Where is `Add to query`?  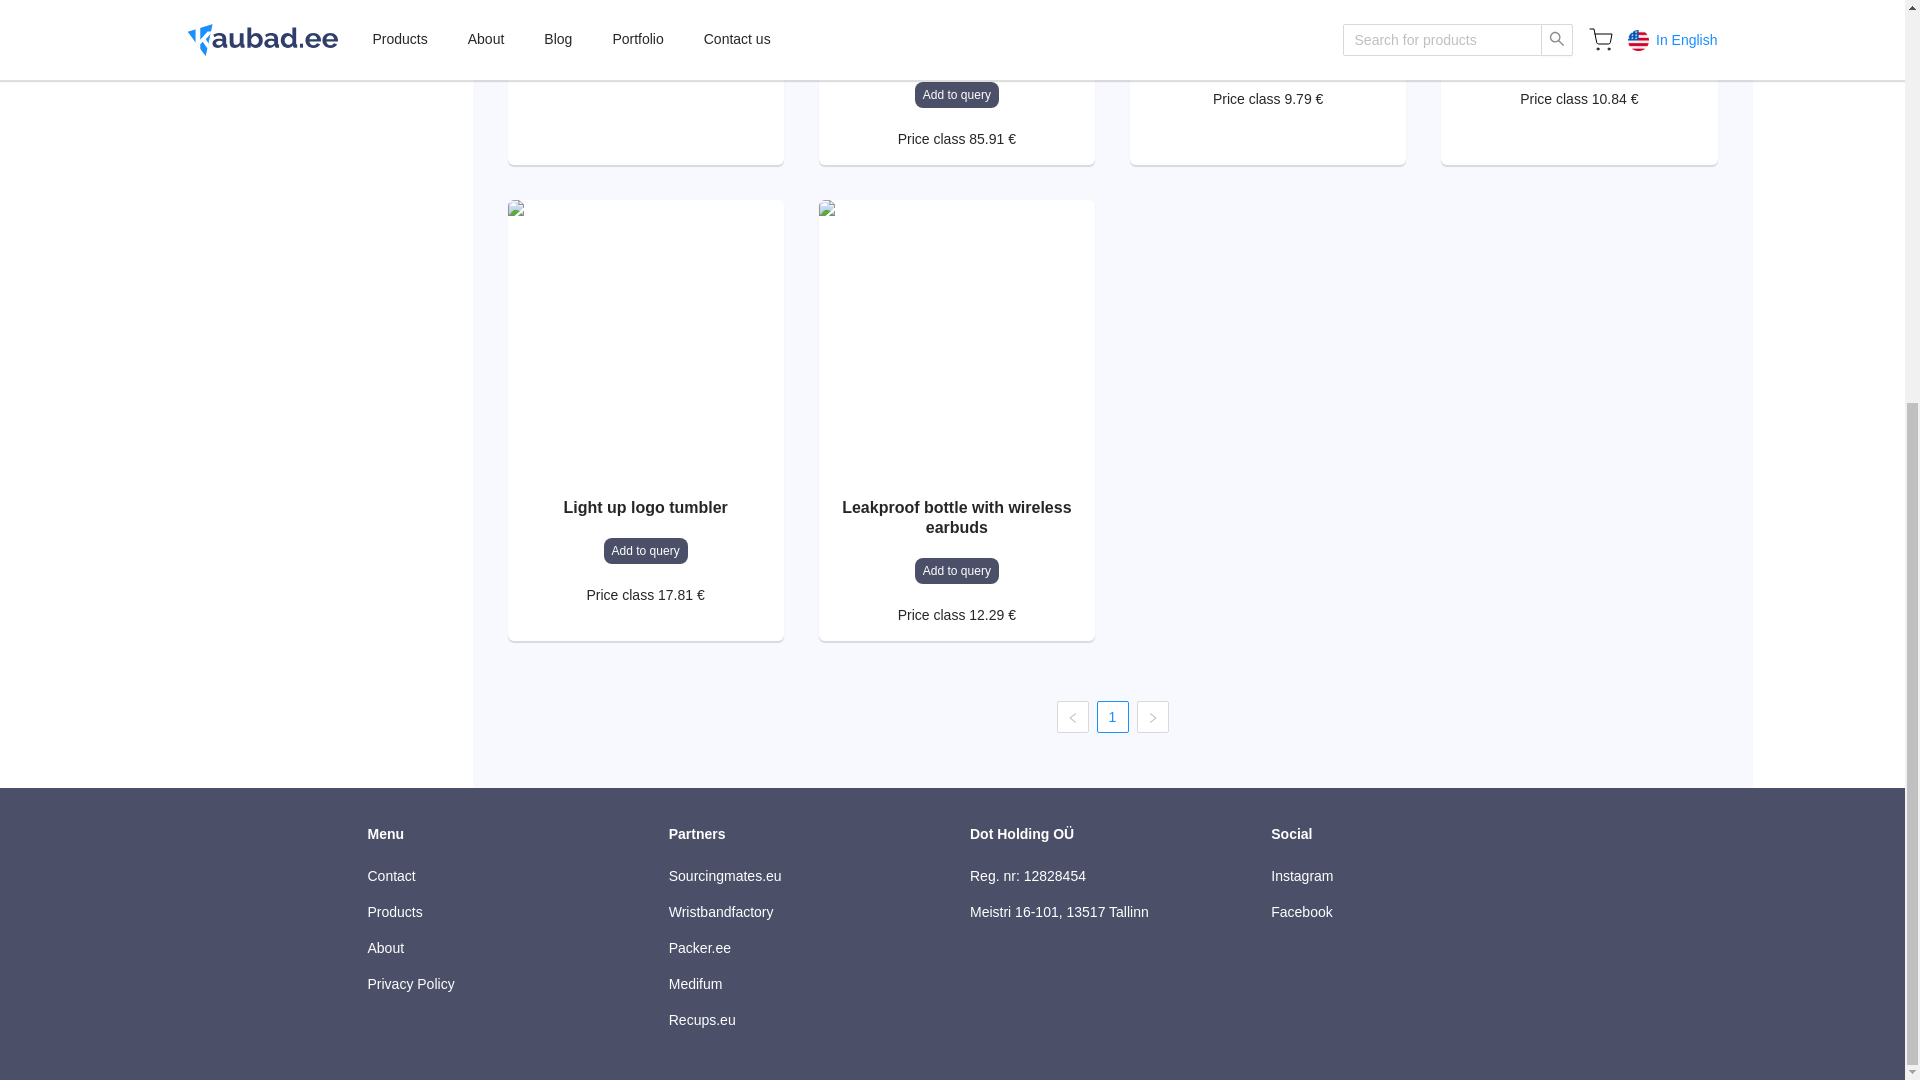
Add to query is located at coordinates (1578, 56).